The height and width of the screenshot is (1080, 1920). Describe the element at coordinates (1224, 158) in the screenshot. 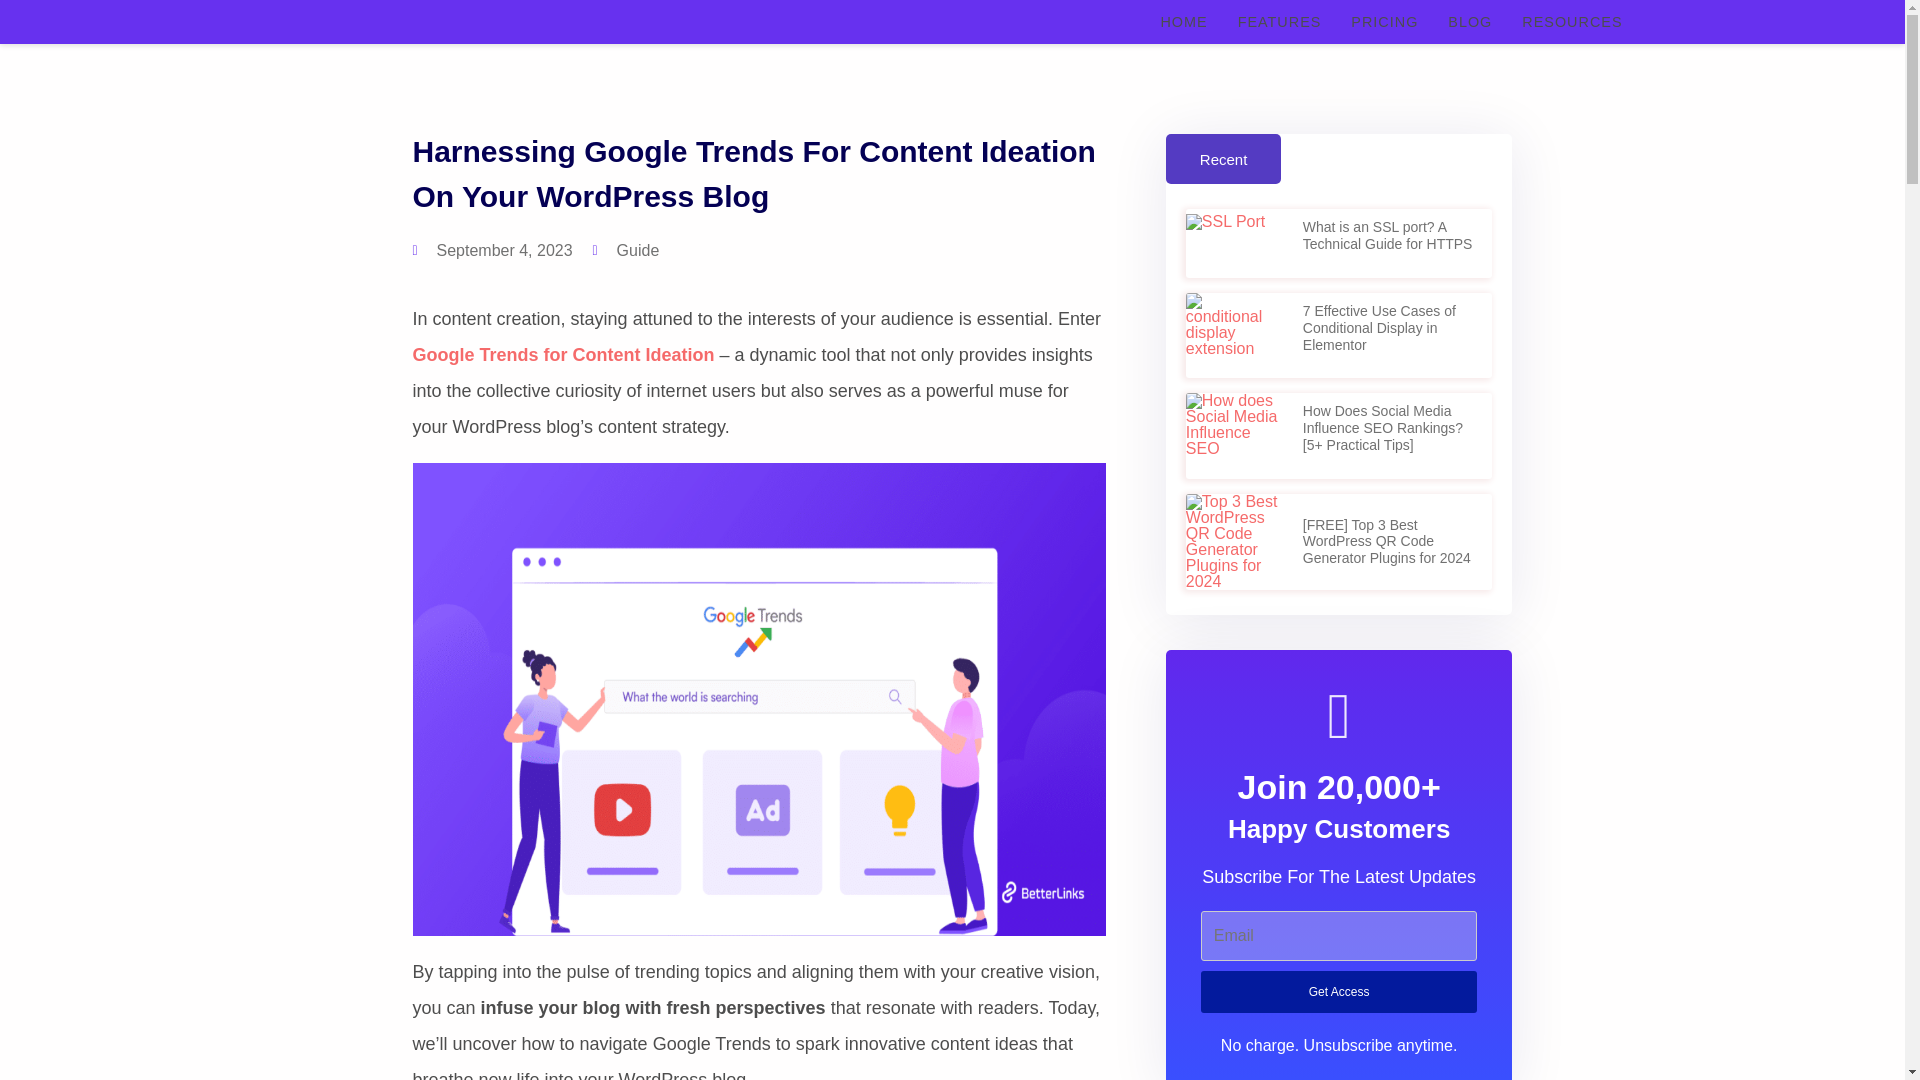

I see `Recent` at that location.